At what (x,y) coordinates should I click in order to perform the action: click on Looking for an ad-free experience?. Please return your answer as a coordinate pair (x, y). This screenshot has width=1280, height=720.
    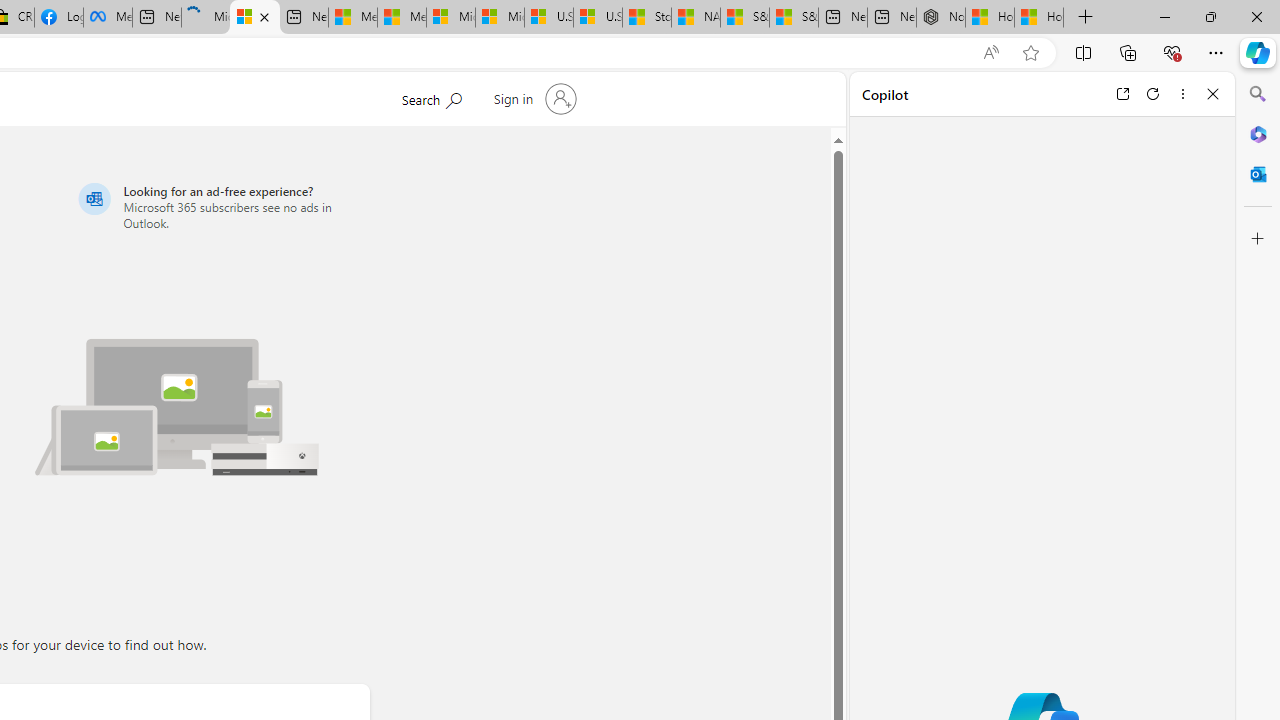
    Looking at the image, I should click on (220, 206).